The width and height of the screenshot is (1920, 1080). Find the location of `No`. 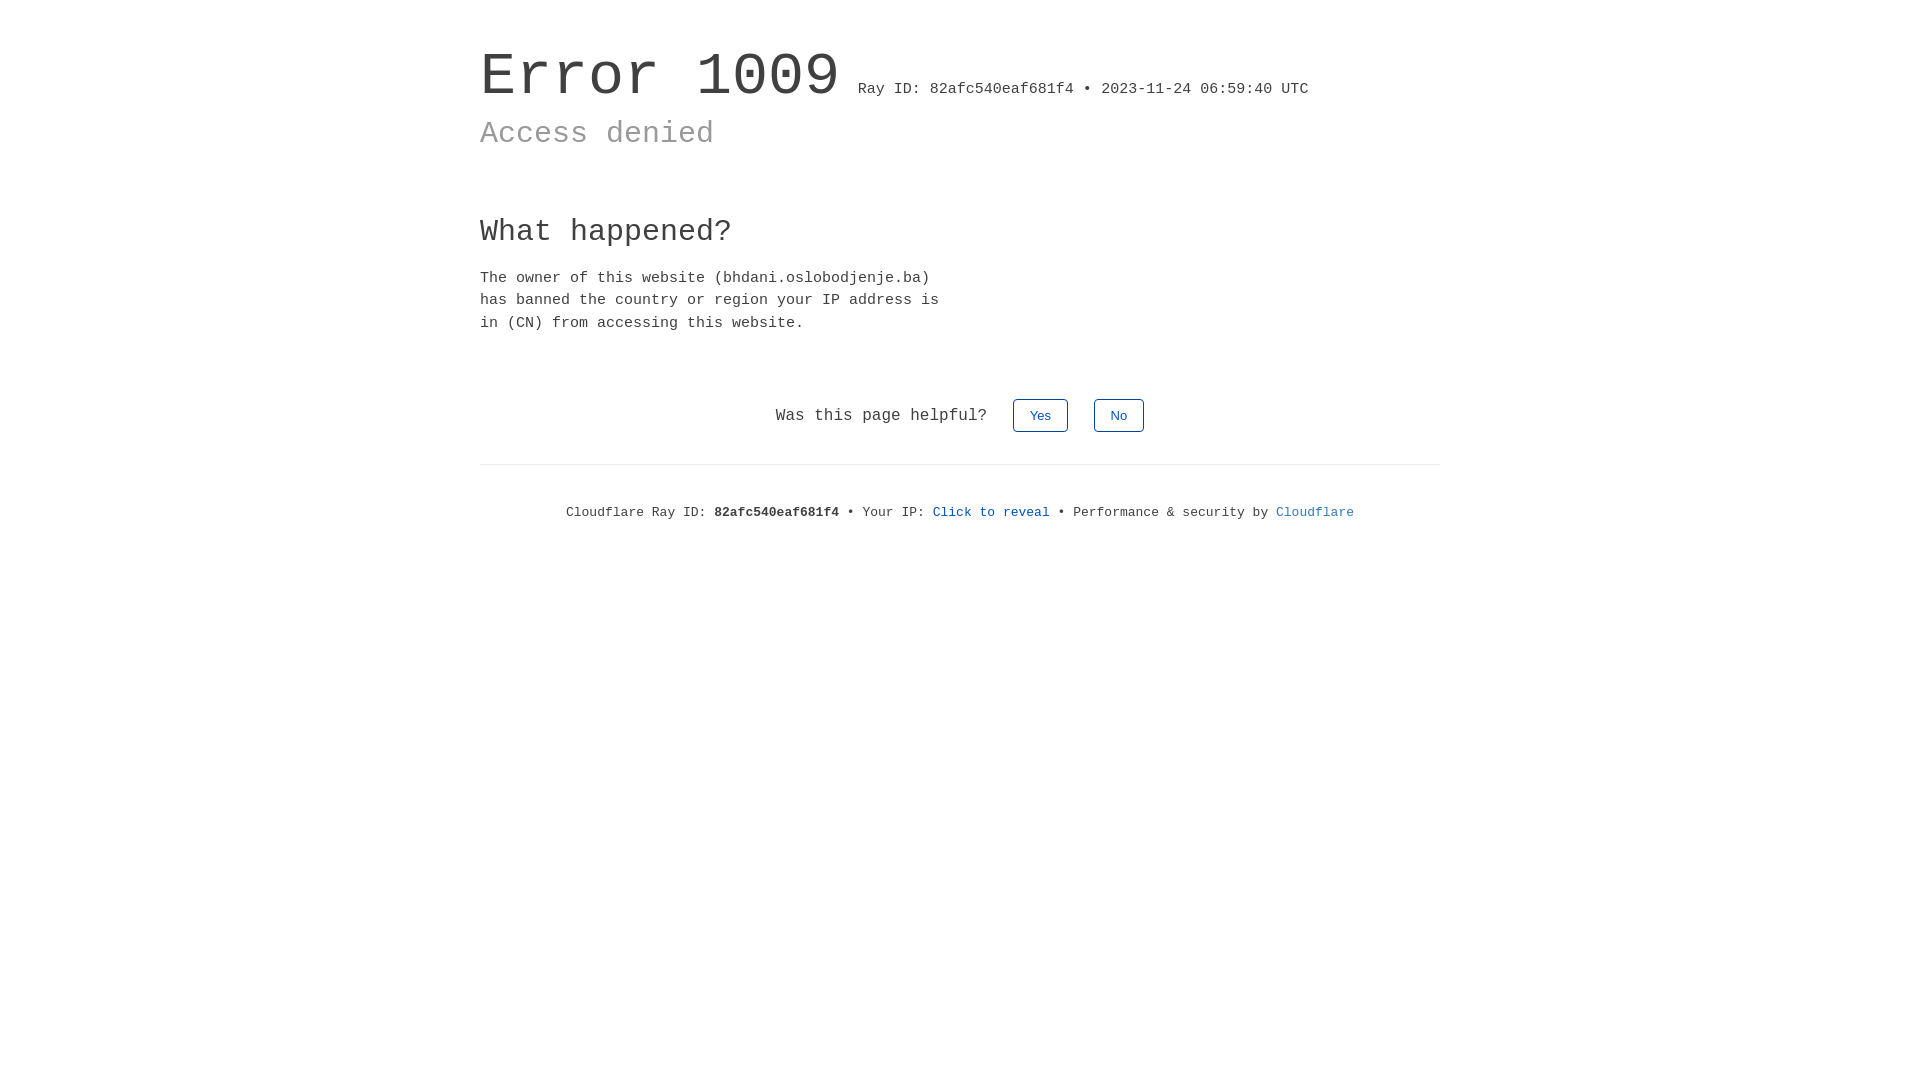

No is located at coordinates (1120, 416).